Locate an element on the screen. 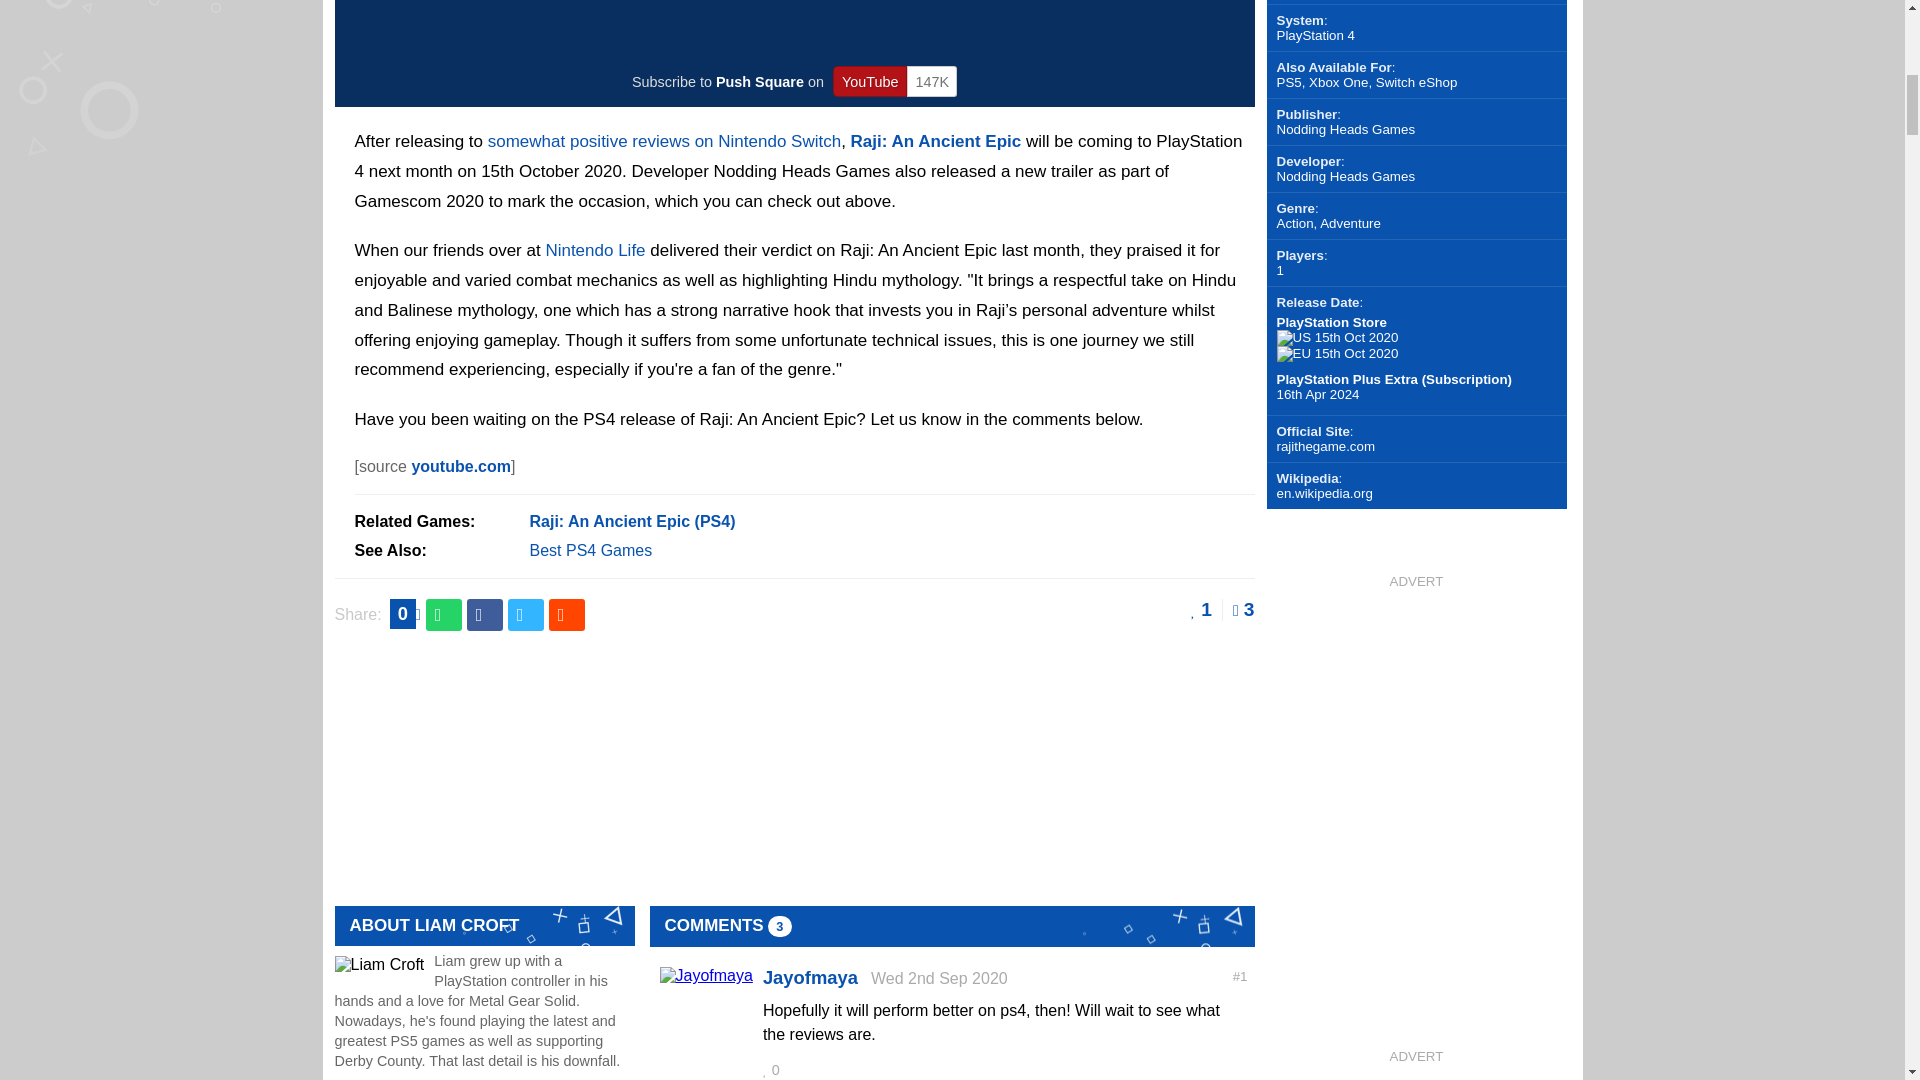 The image size is (1920, 1080). YouTube Video is located at coordinates (794, 28).